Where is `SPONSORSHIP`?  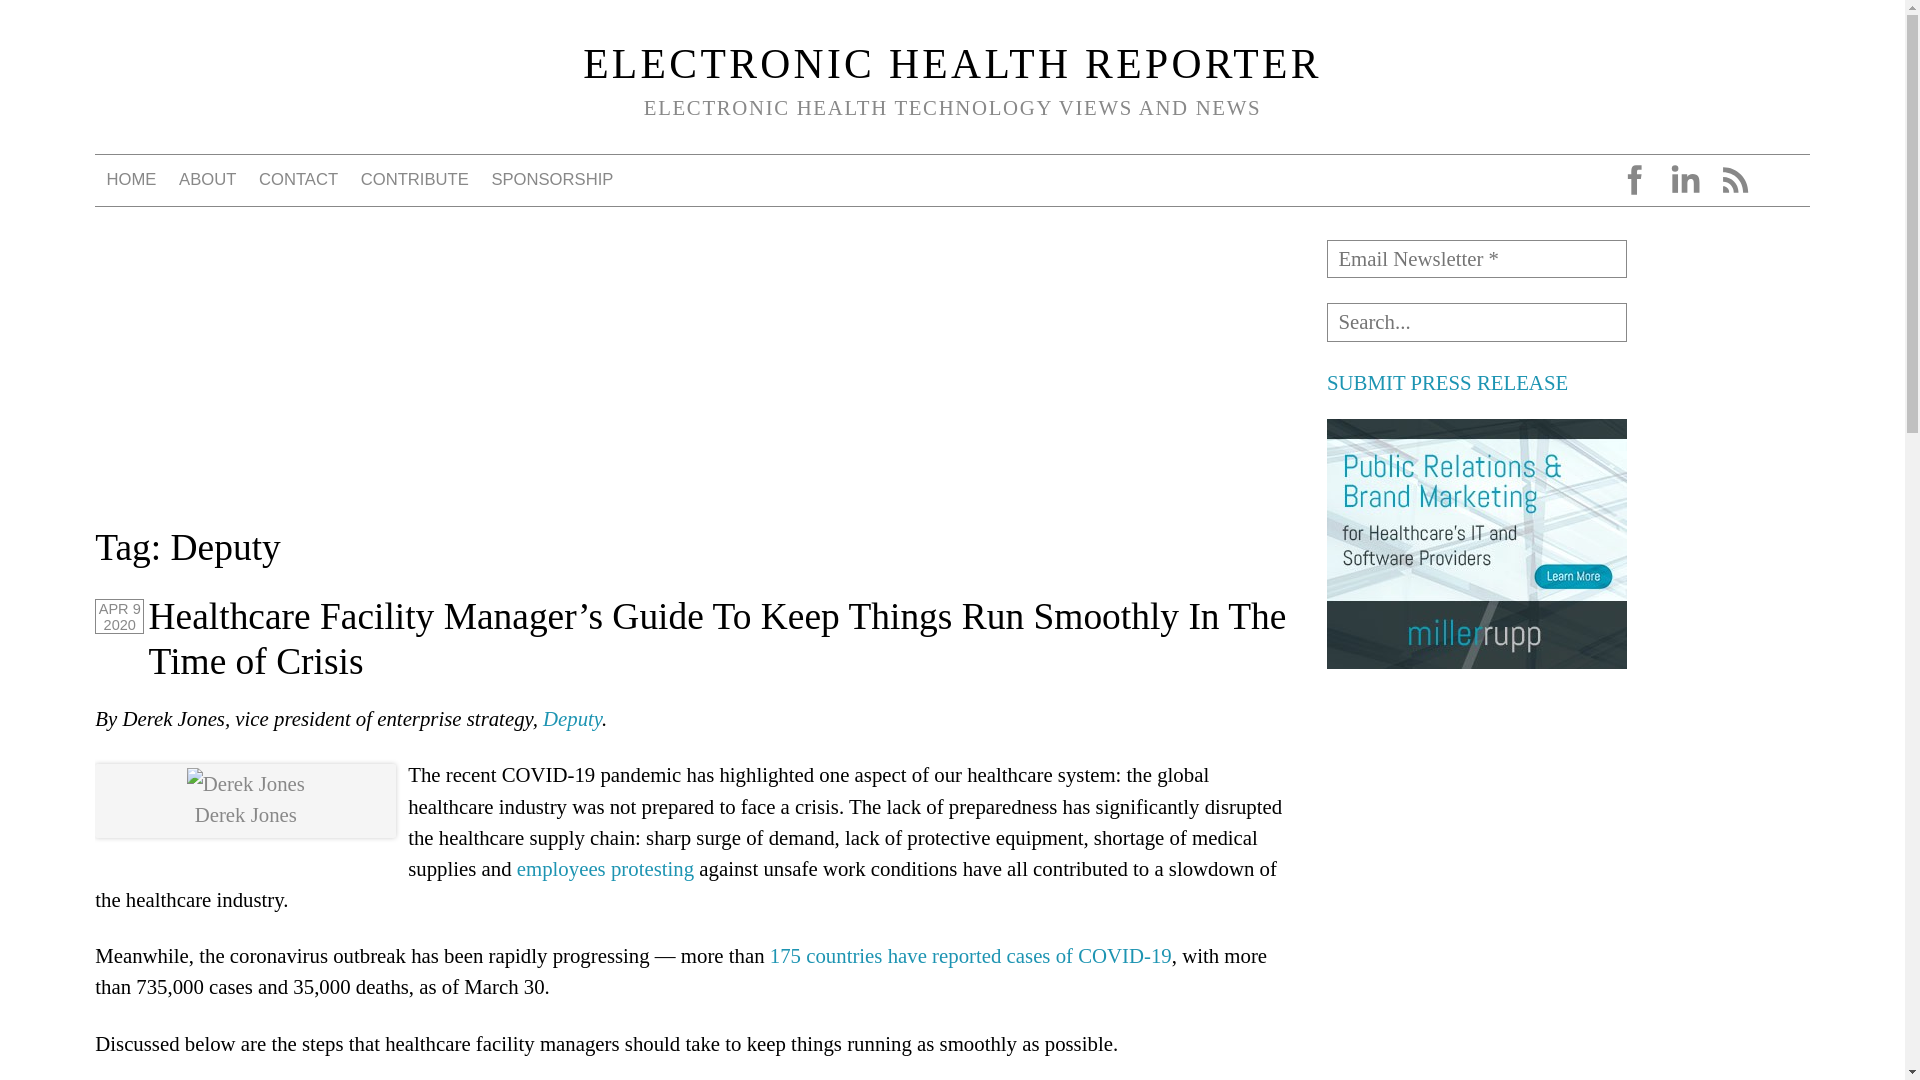 SPONSORSHIP is located at coordinates (552, 179).